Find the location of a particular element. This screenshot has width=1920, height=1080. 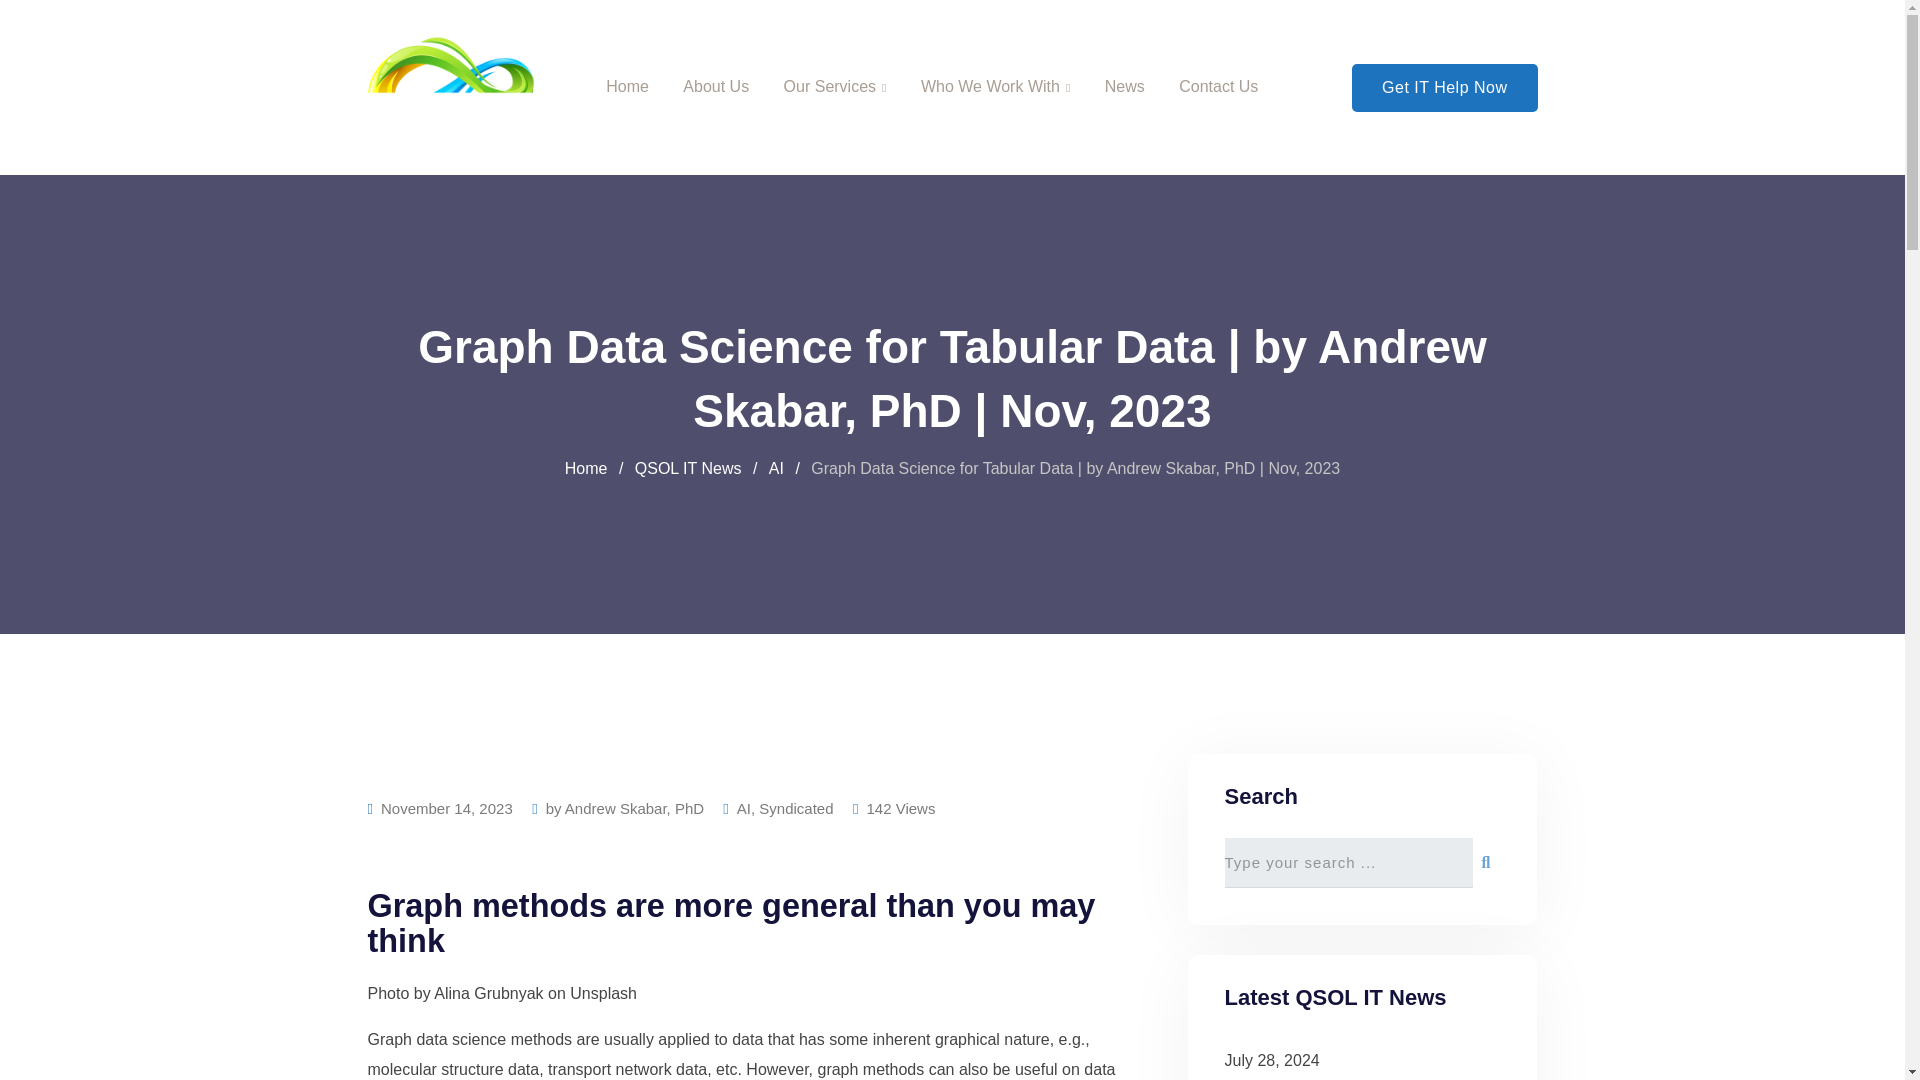

Home is located at coordinates (586, 468).